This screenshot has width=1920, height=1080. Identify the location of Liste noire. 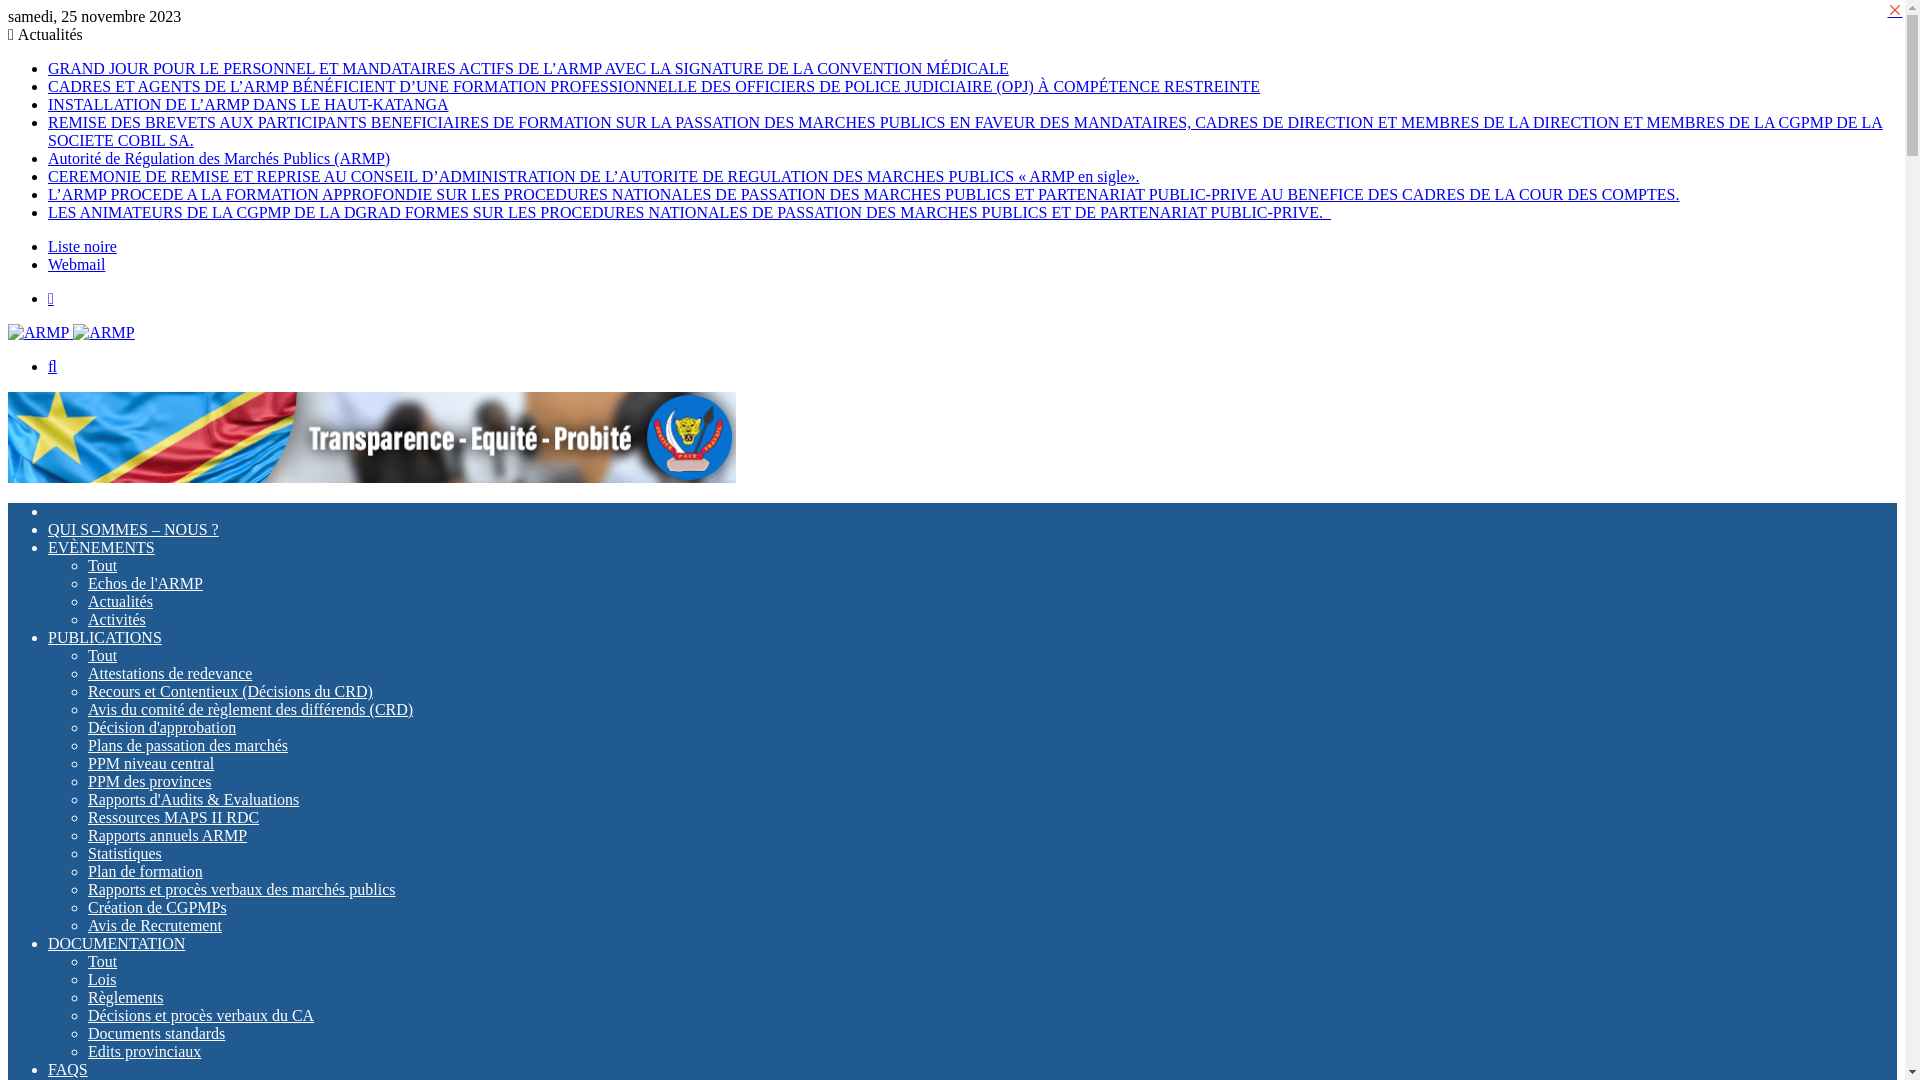
(82, 246).